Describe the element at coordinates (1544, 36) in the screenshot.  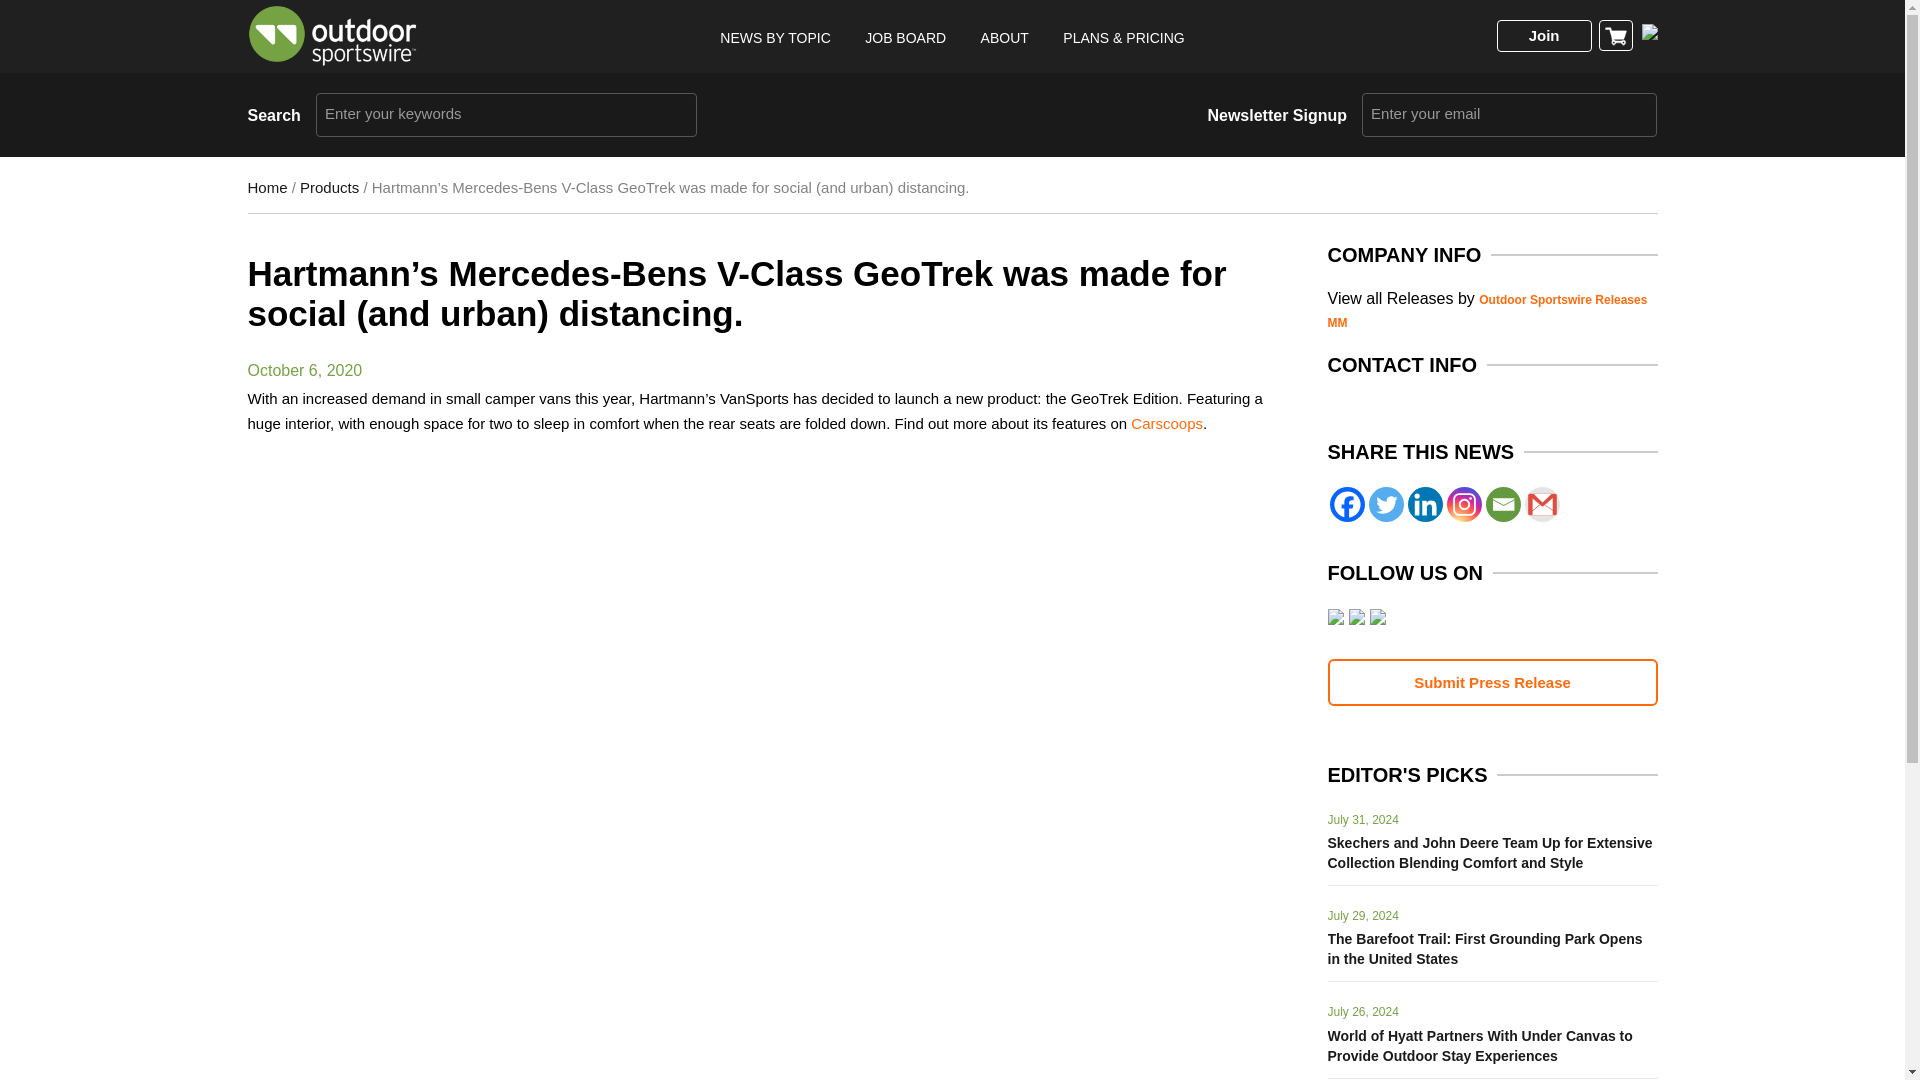
I see `Join` at that location.